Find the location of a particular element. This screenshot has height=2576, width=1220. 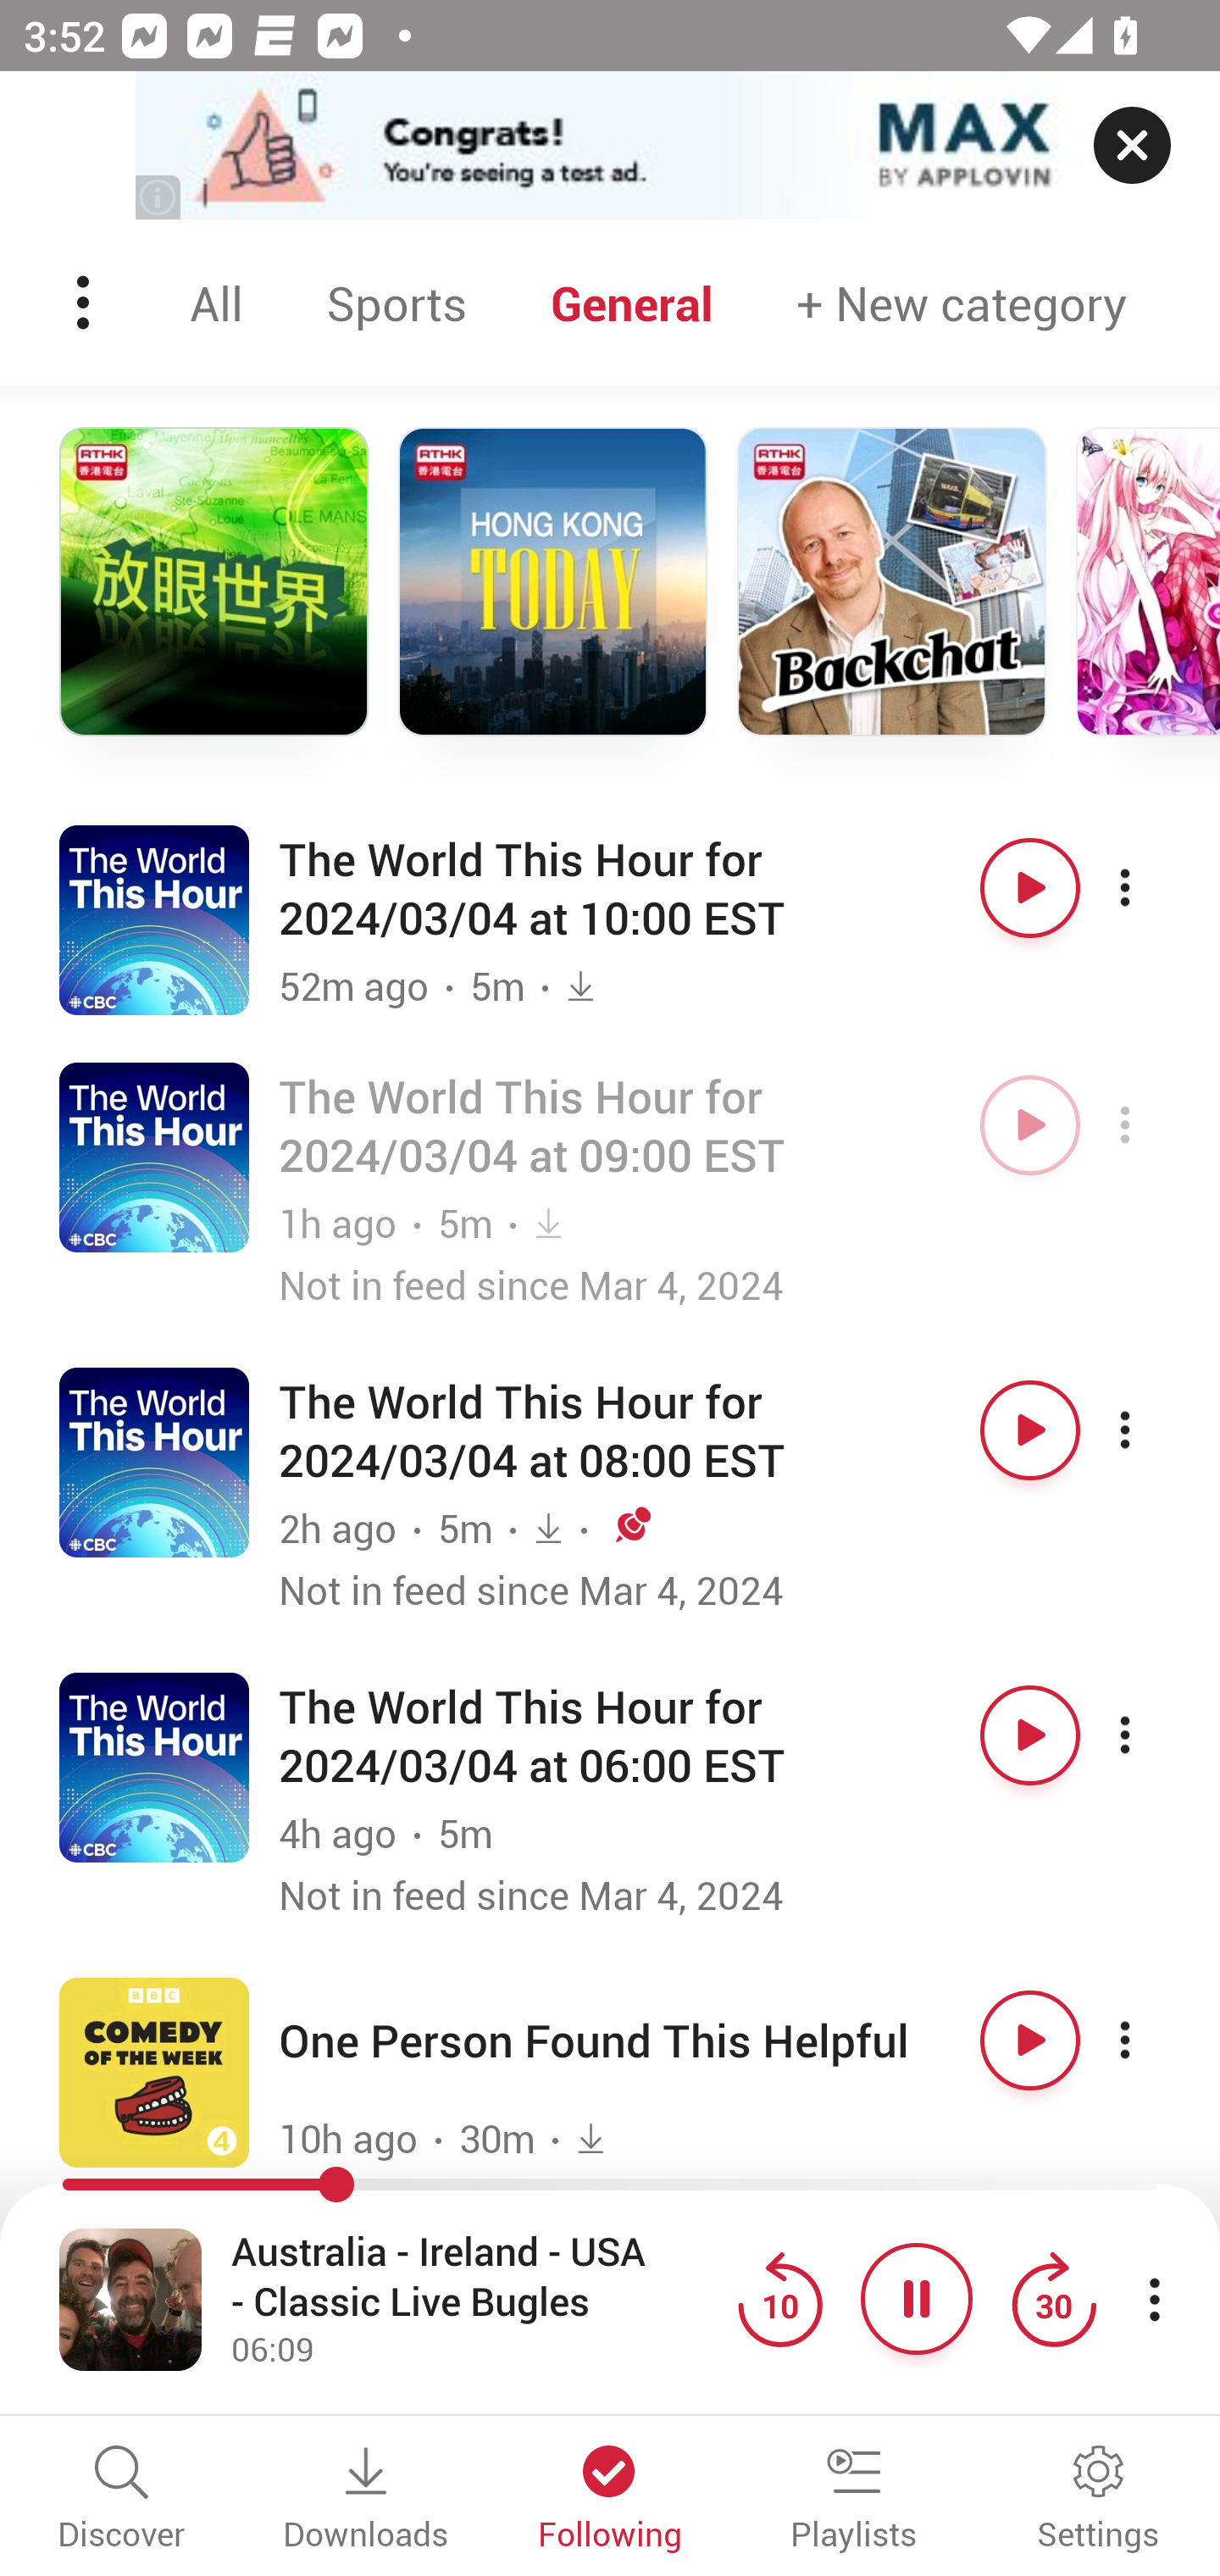

More options is located at coordinates (1154, 886).